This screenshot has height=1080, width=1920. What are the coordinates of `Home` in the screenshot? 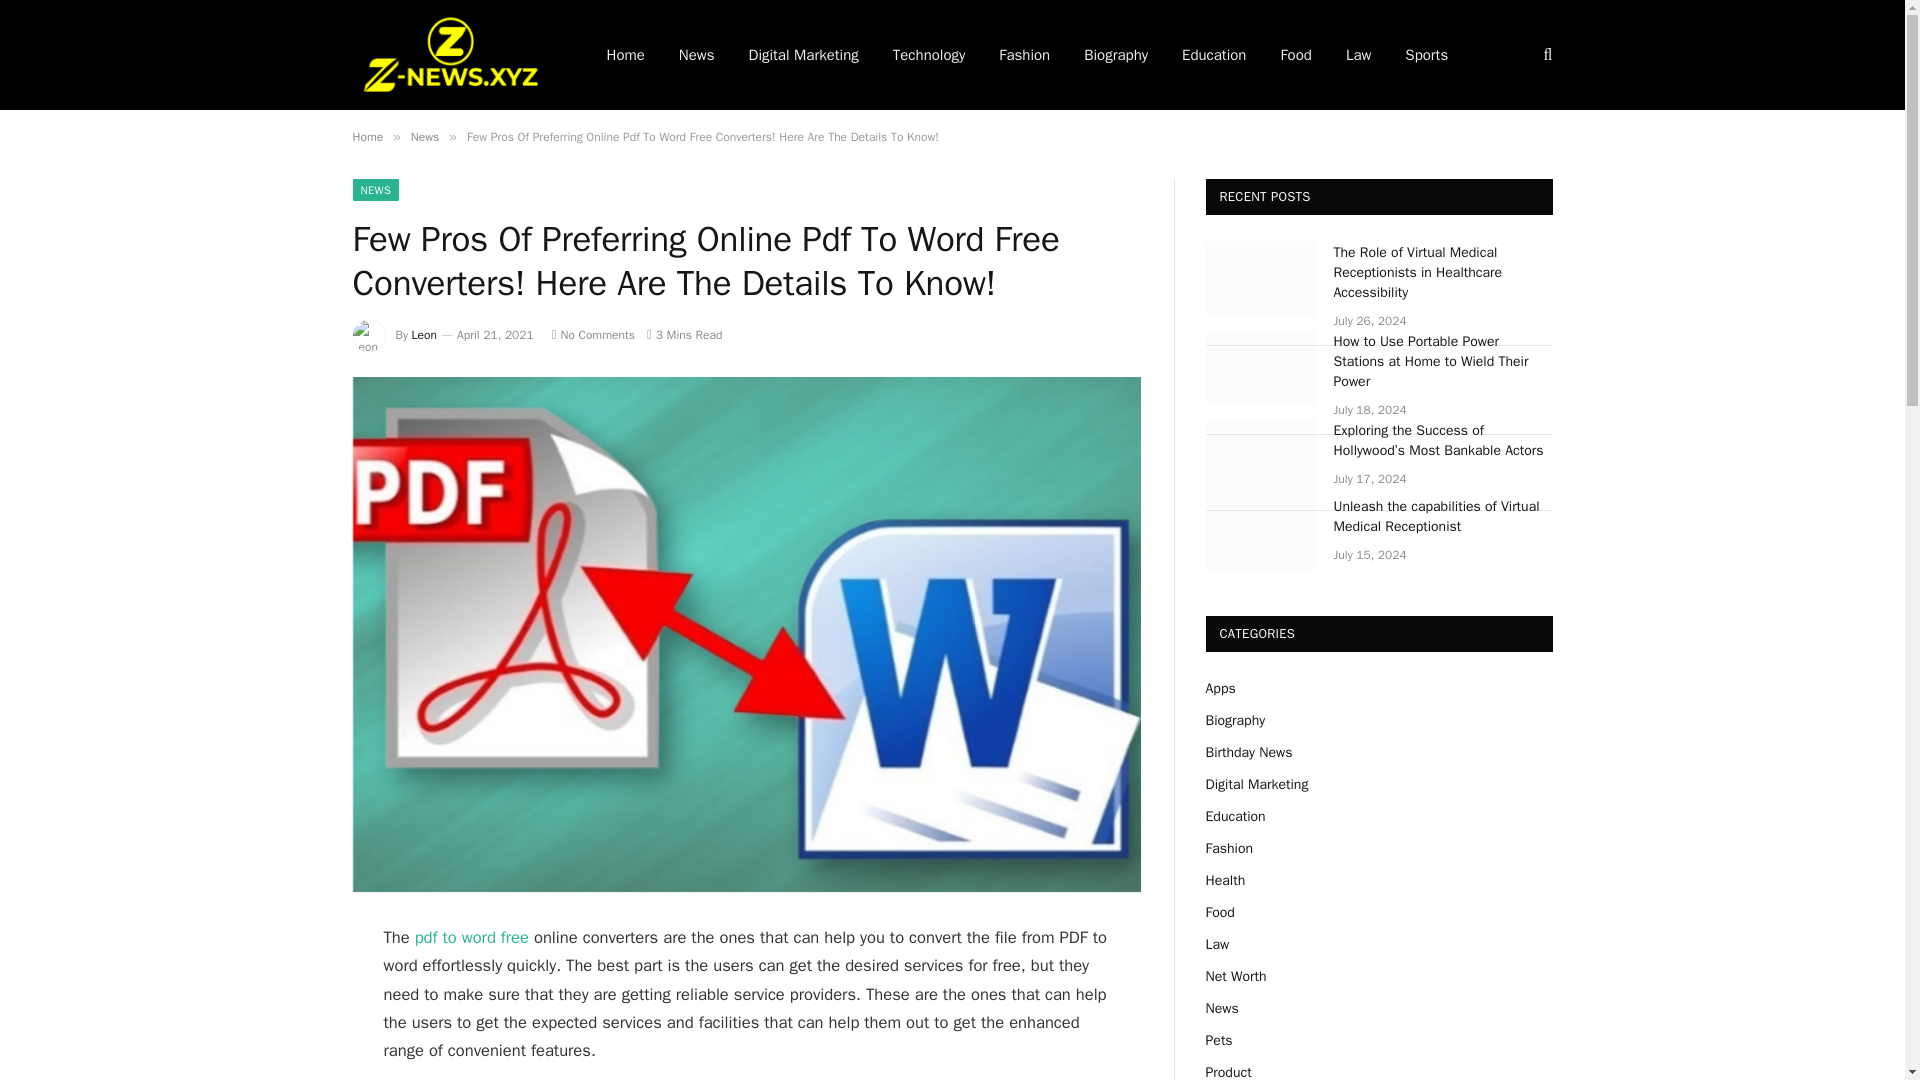 It's located at (366, 136).